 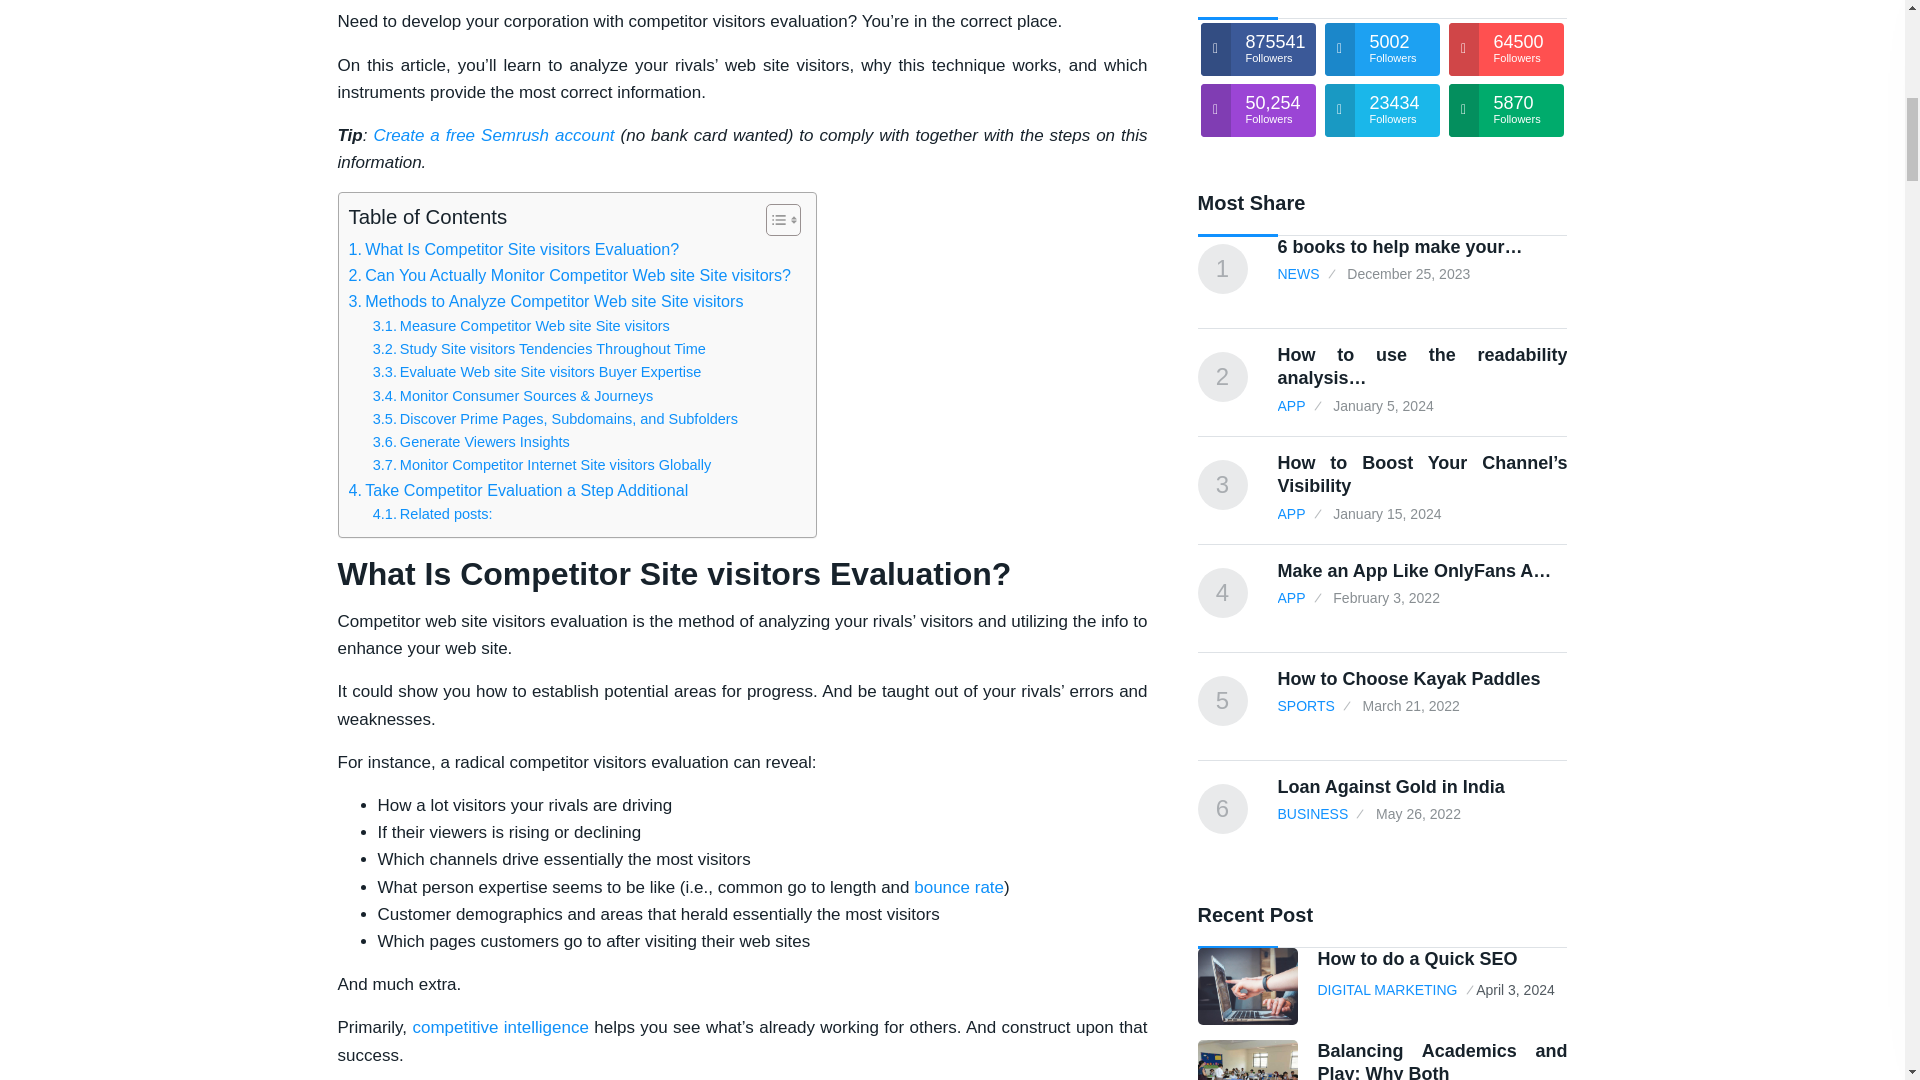 What do you see at coordinates (432, 514) in the screenshot?
I see `Related posts:` at bounding box center [432, 514].